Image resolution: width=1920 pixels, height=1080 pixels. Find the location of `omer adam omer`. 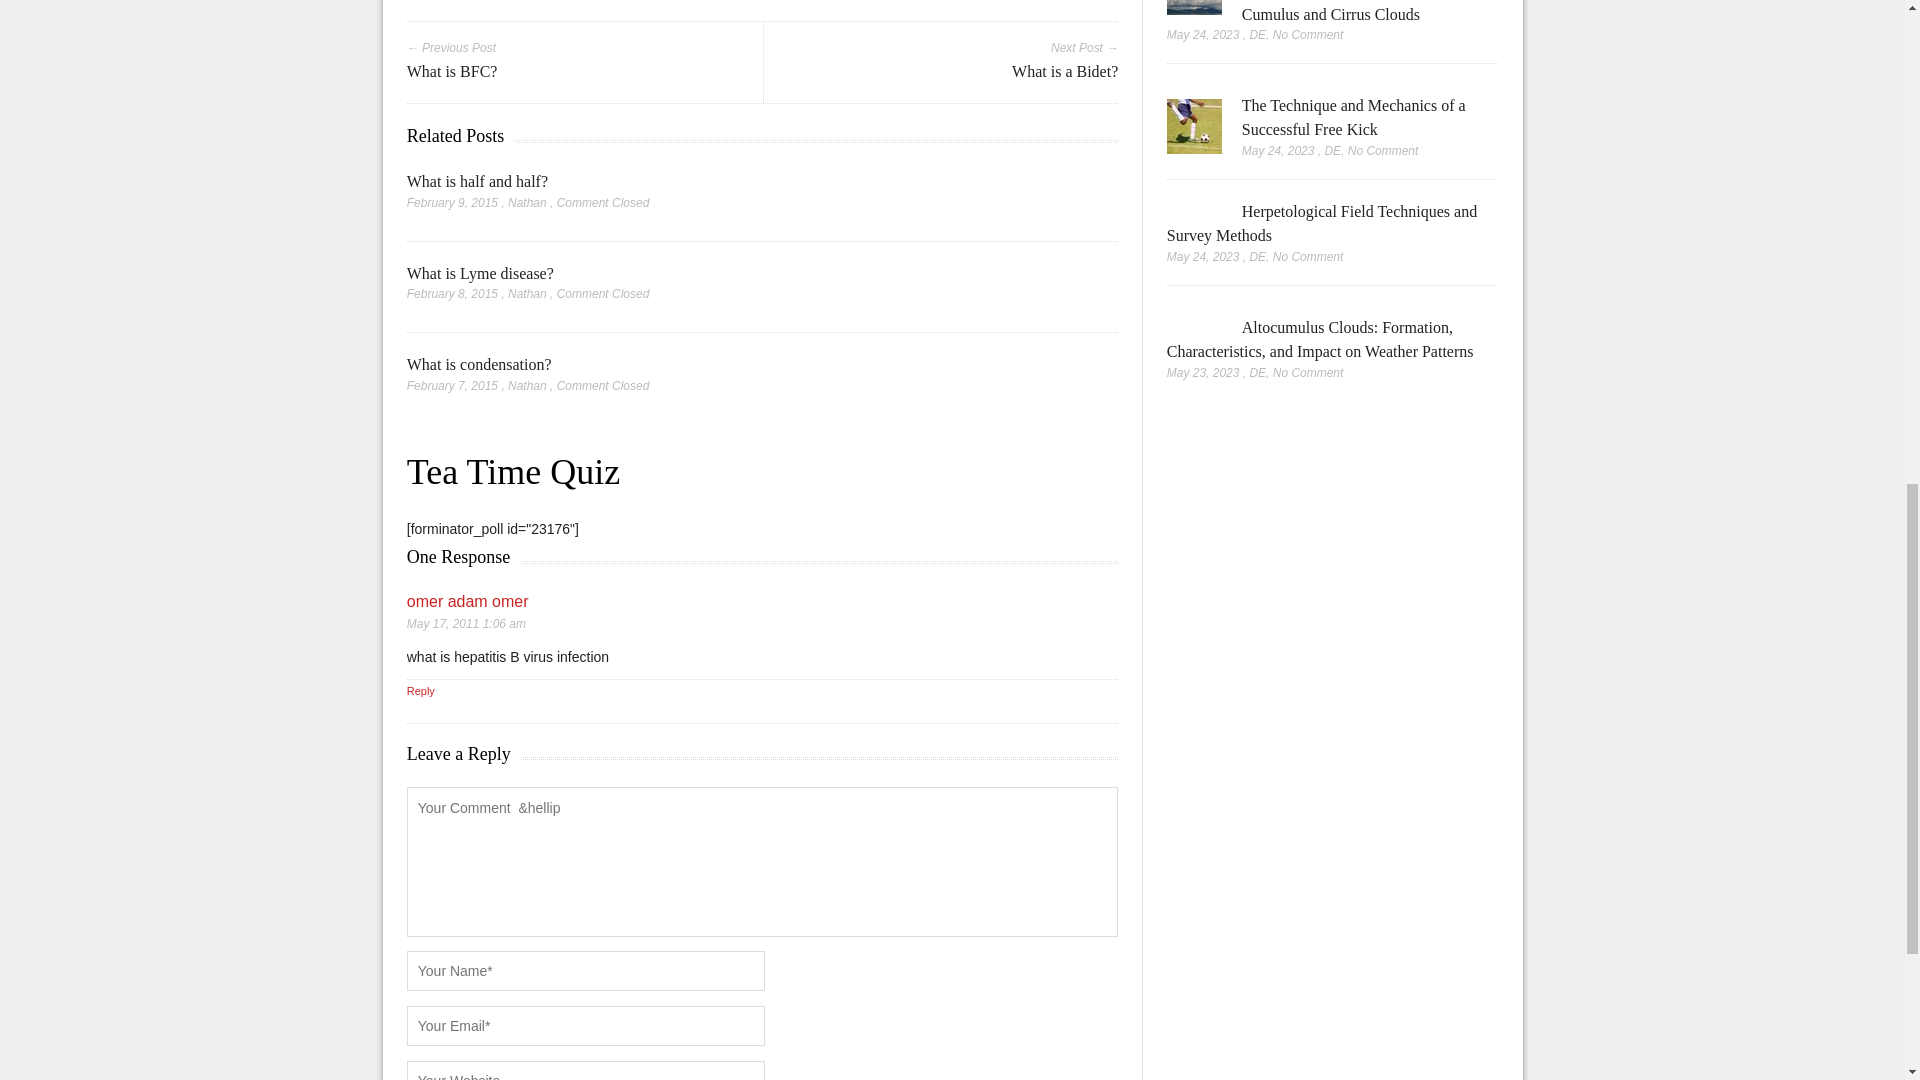

omer adam omer is located at coordinates (468, 601).